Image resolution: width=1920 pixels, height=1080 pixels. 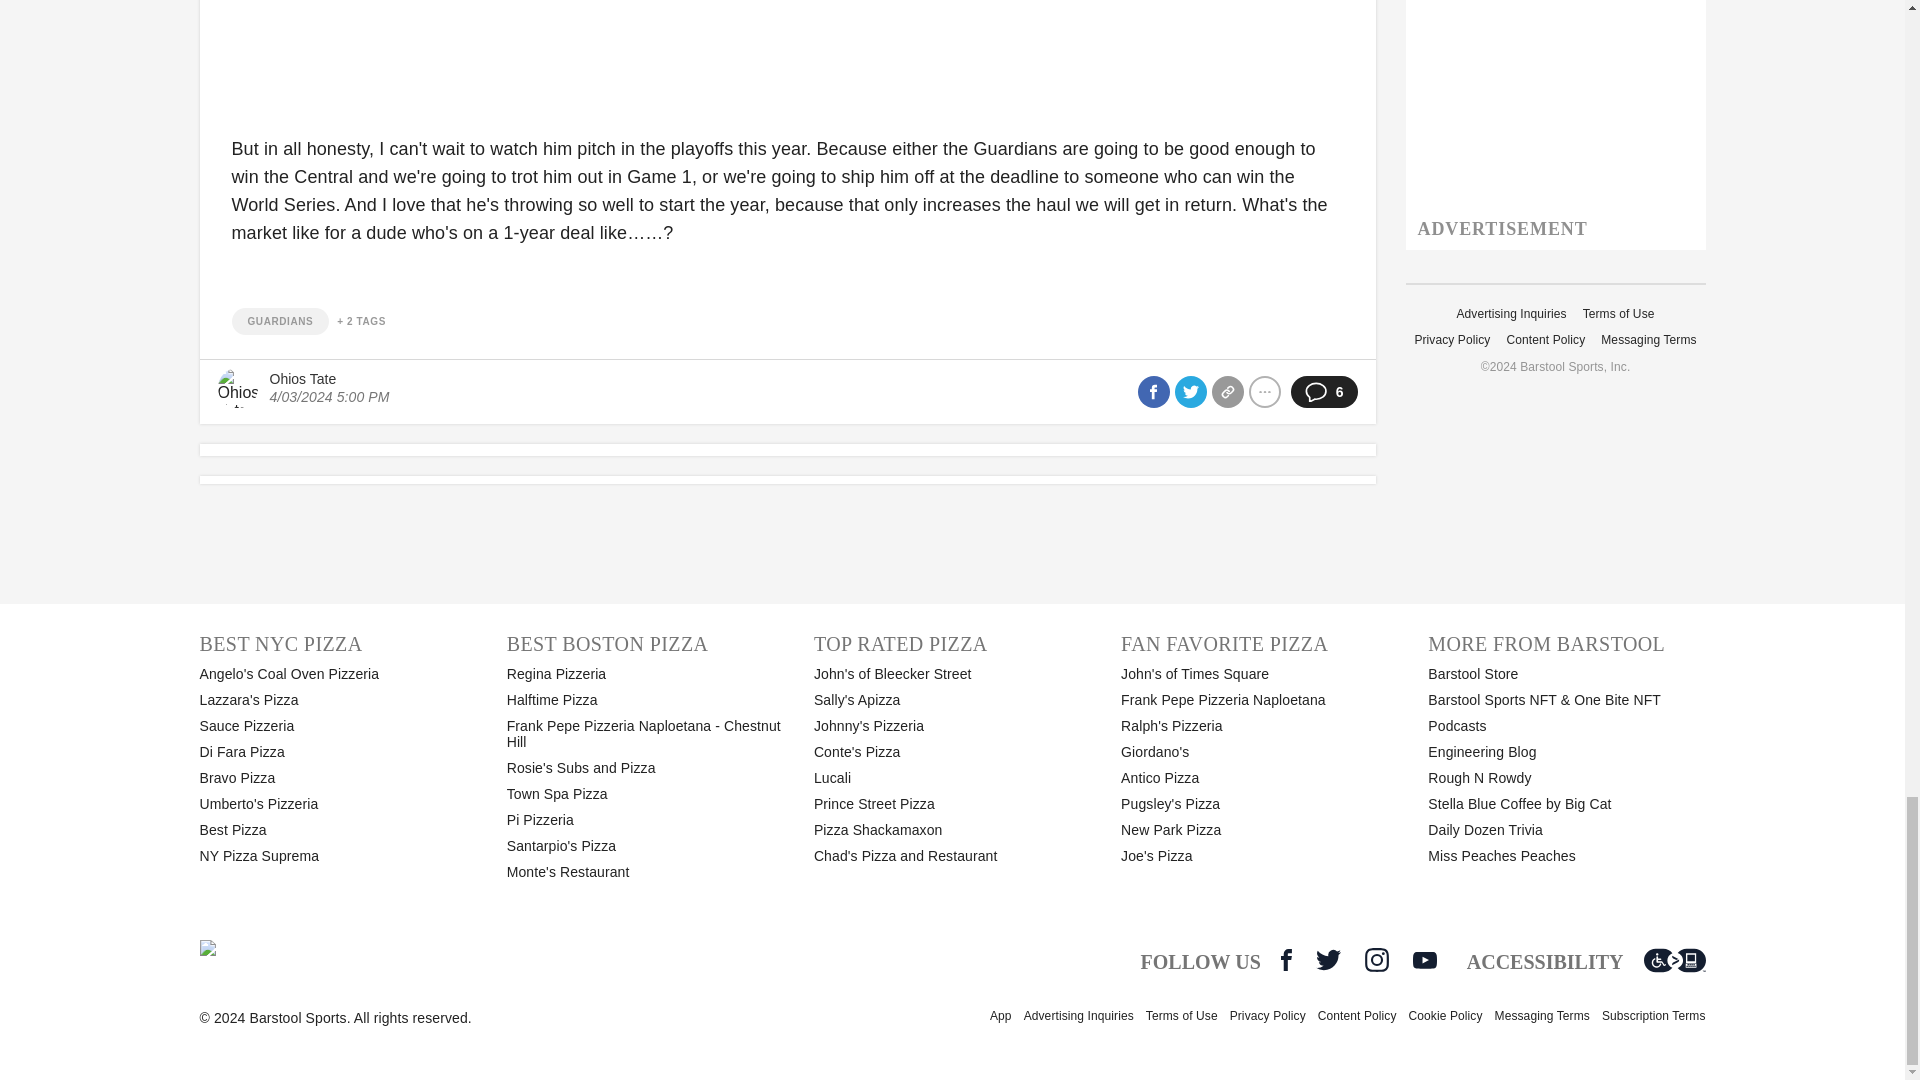 I want to click on YouTube Icon, so click(x=1424, y=960).